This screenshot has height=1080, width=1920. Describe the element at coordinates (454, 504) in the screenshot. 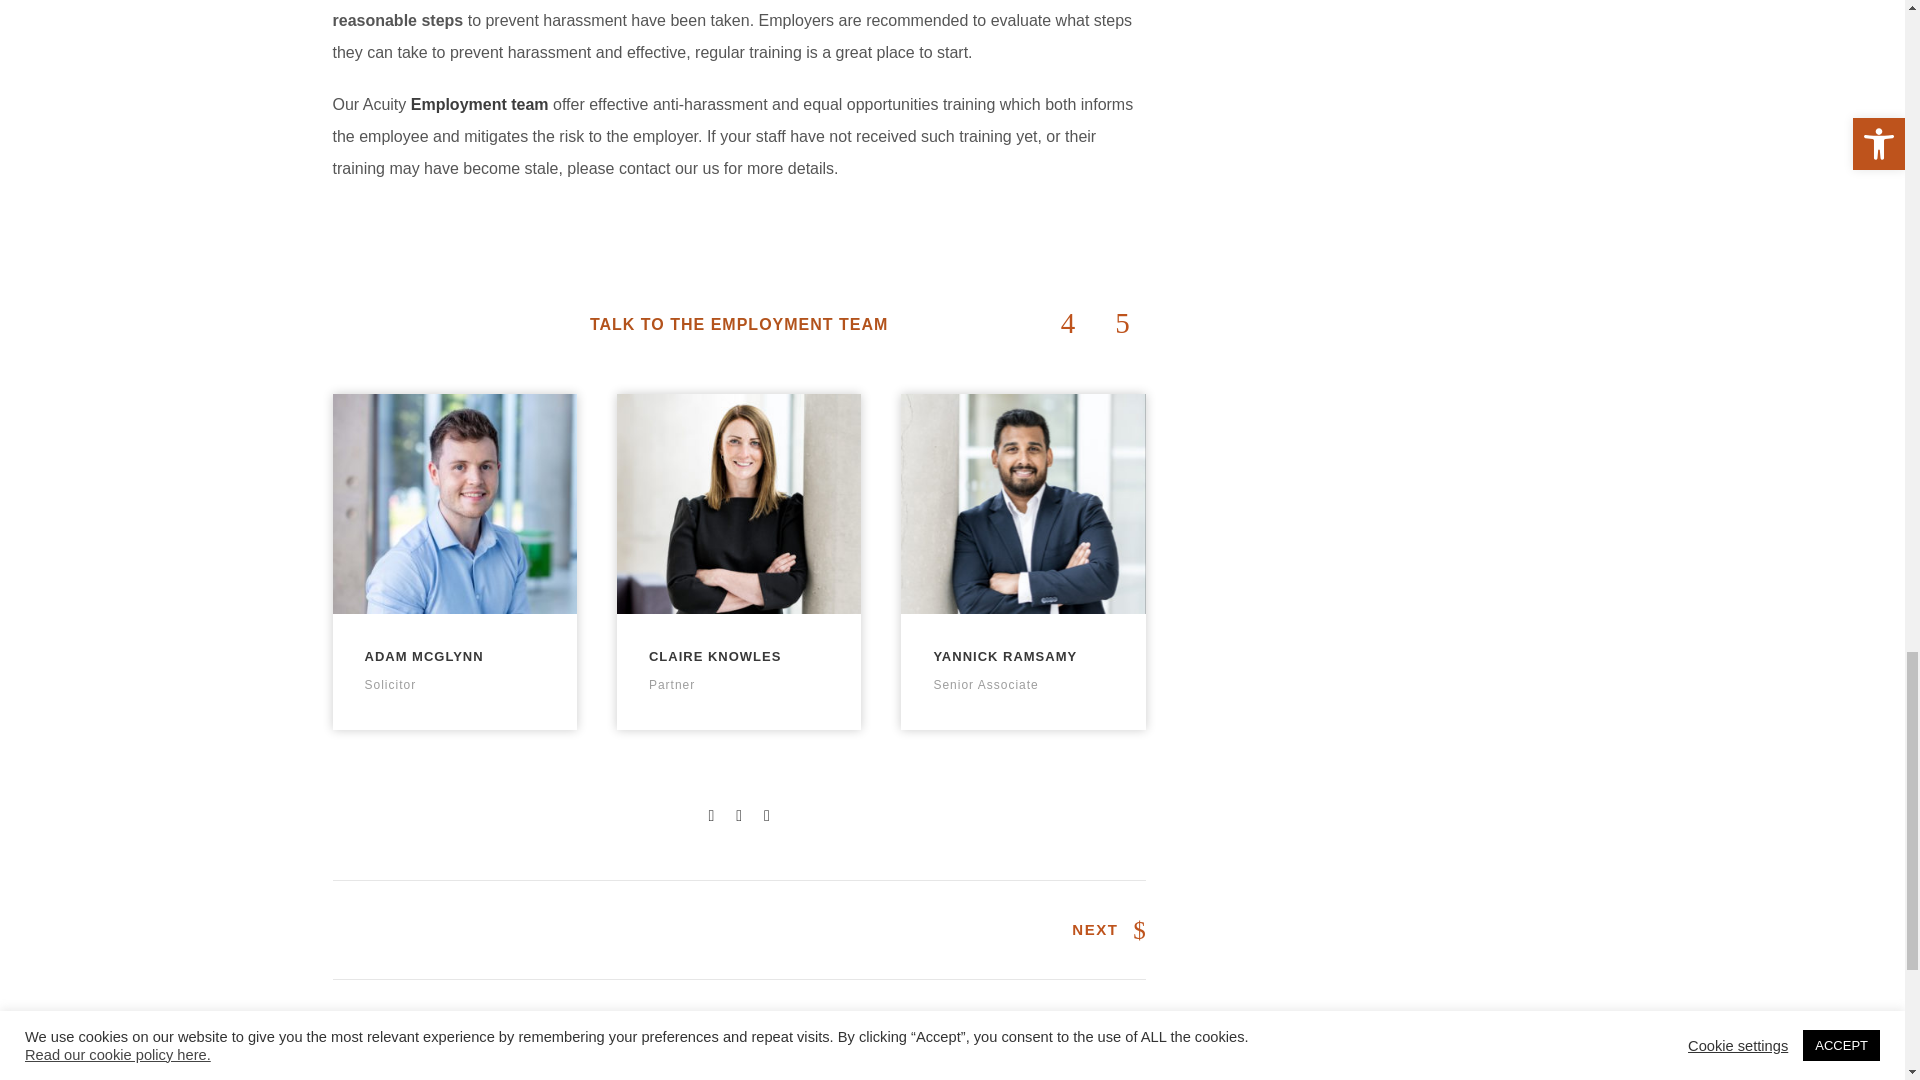

I see `Adam McGlynn` at that location.